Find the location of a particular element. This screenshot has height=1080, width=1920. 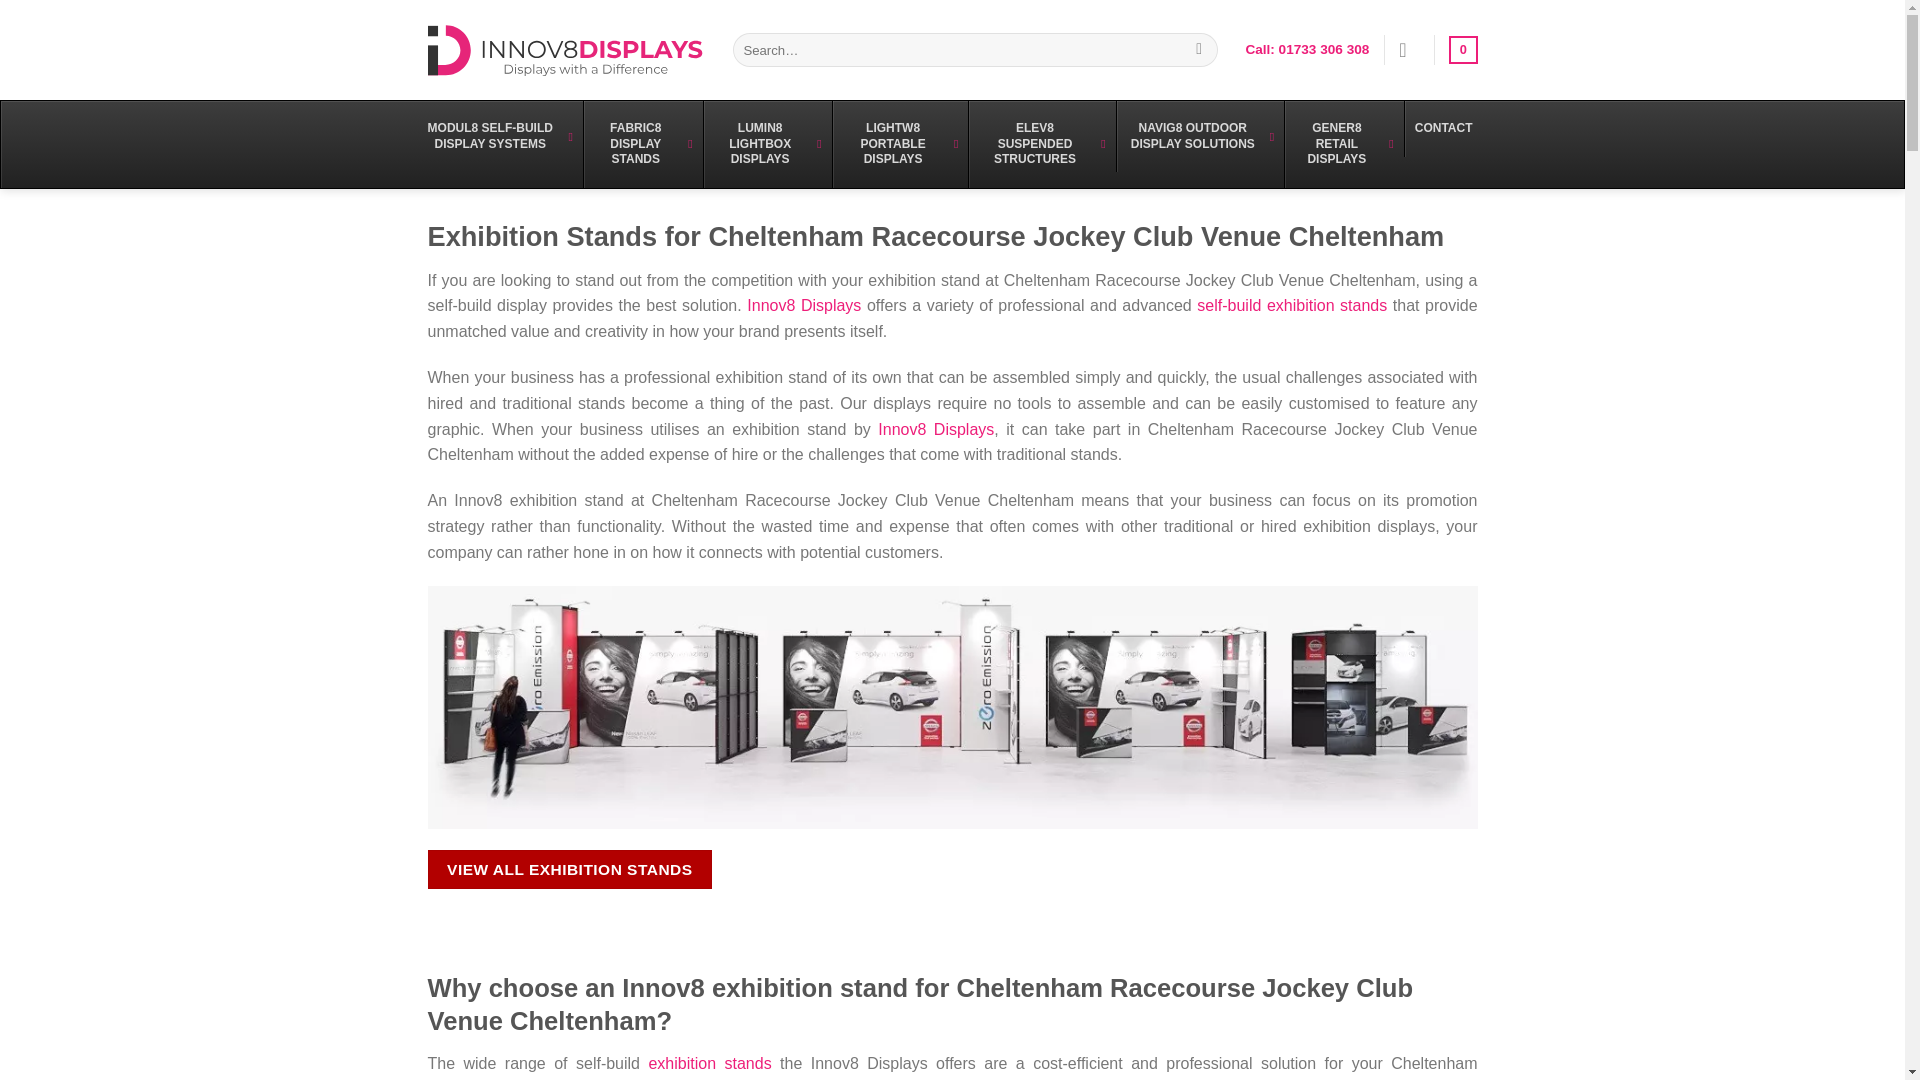

Call: 01733 306 308 is located at coordinates (1306, 50).